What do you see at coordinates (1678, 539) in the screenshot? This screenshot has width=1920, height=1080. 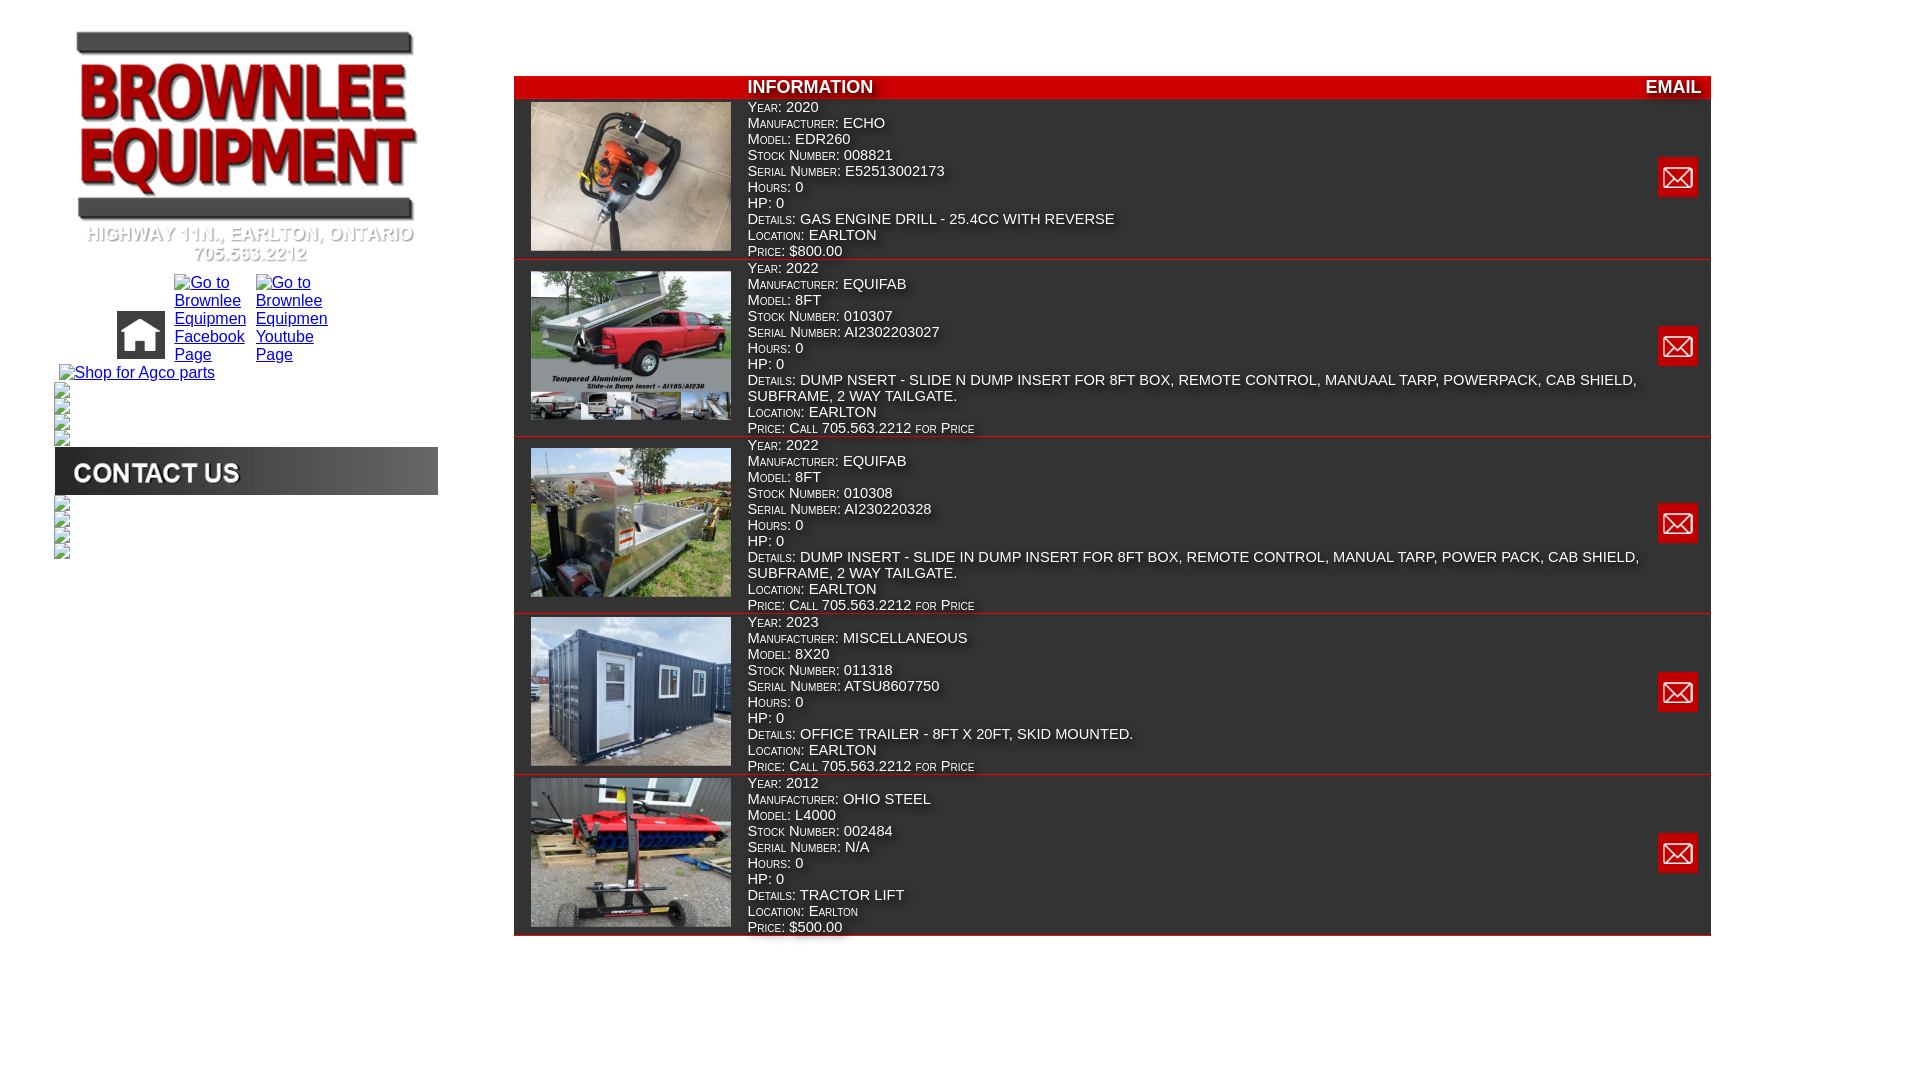 I see `Email Brownlee Equipment` at bounding box center [1678, 539].